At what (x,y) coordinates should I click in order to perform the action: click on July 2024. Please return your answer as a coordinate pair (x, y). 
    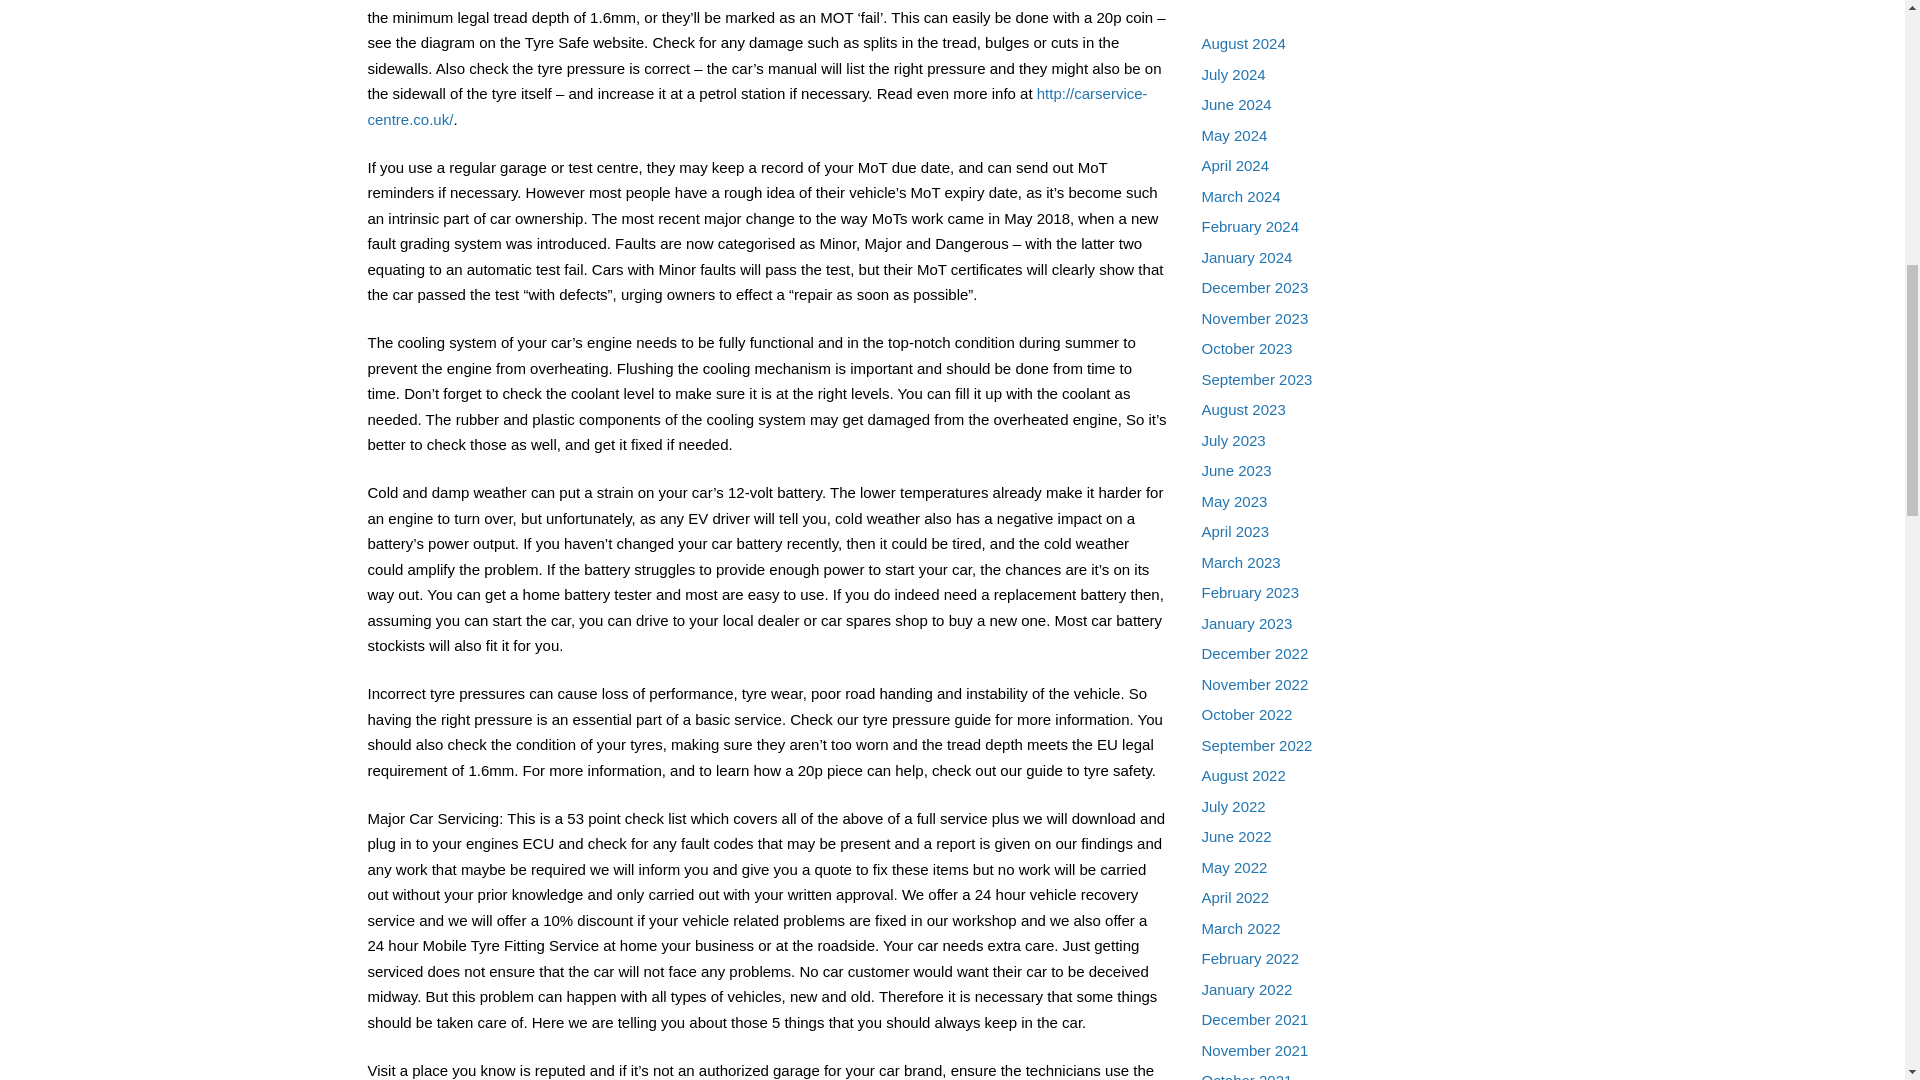
    Looking at the image, I should click on (1233, 74).